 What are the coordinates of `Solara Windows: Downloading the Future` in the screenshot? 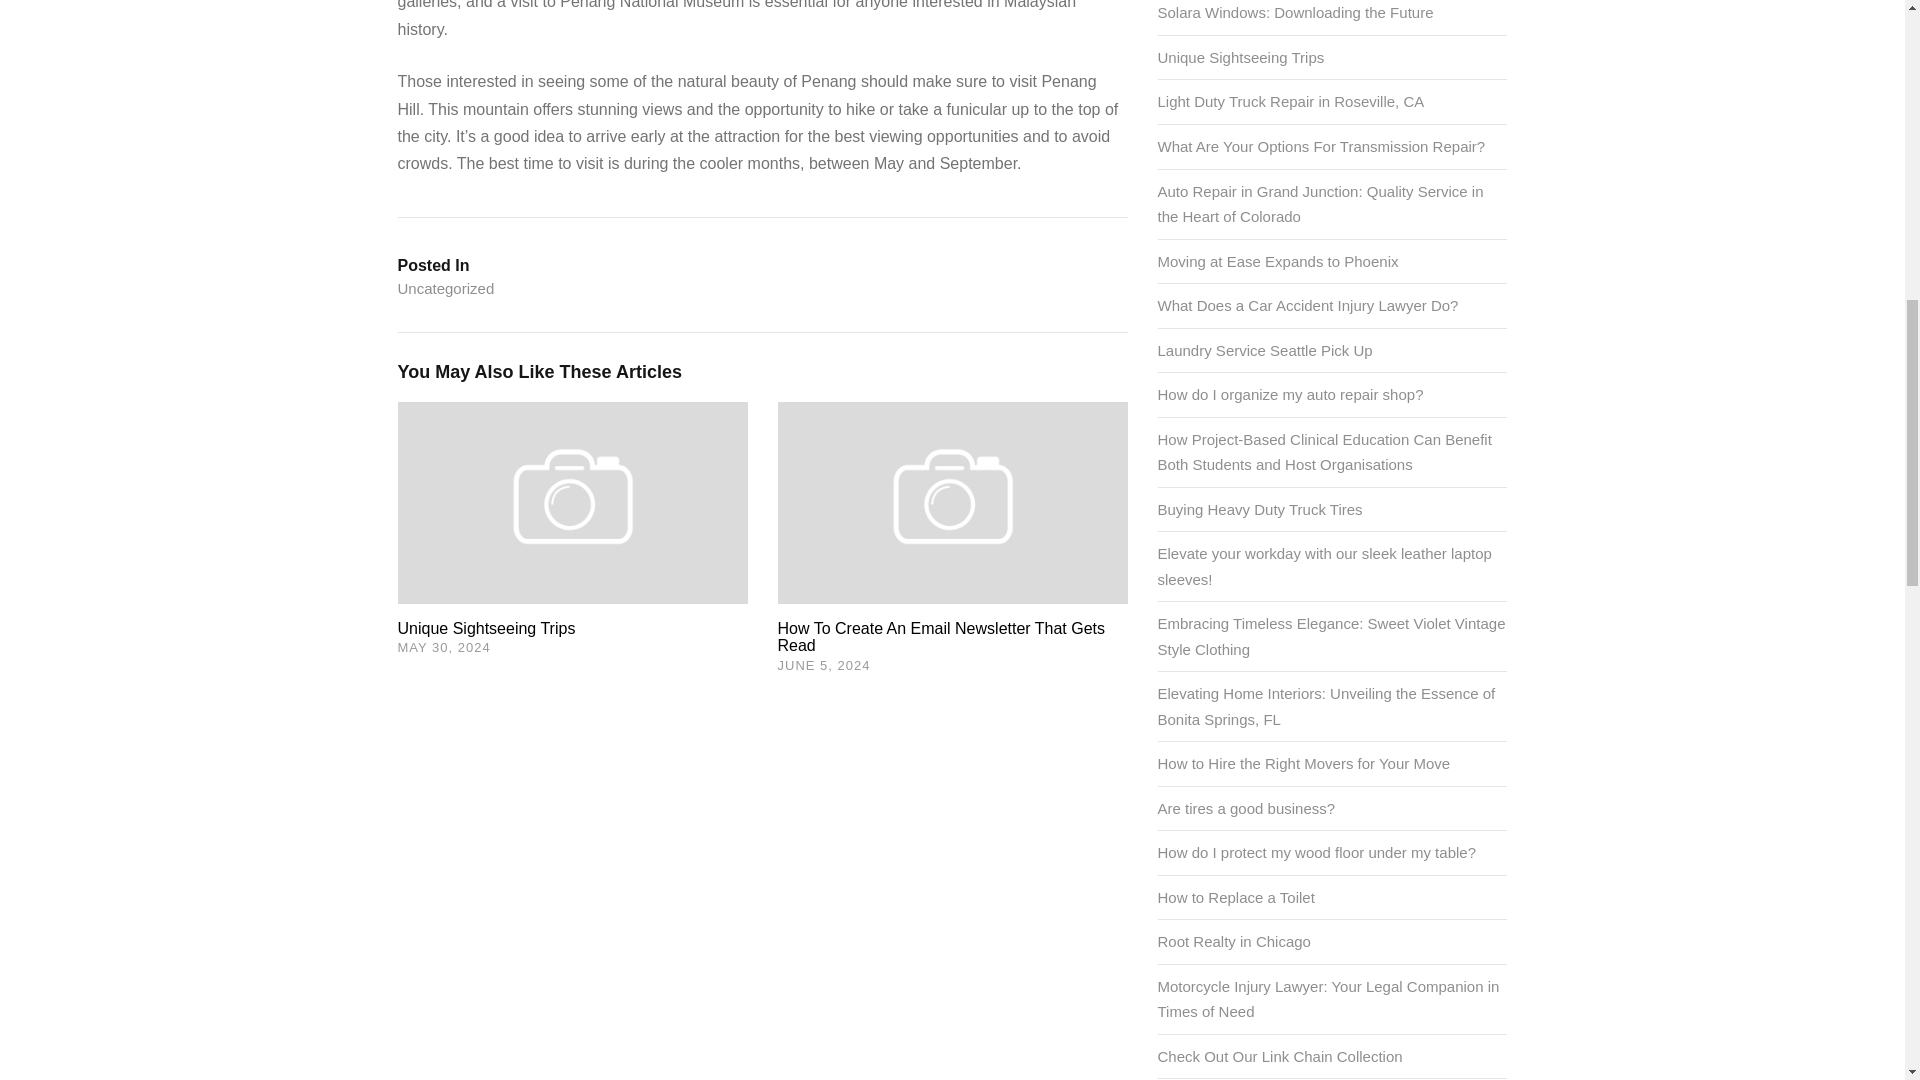 It's located at (1296, 12).